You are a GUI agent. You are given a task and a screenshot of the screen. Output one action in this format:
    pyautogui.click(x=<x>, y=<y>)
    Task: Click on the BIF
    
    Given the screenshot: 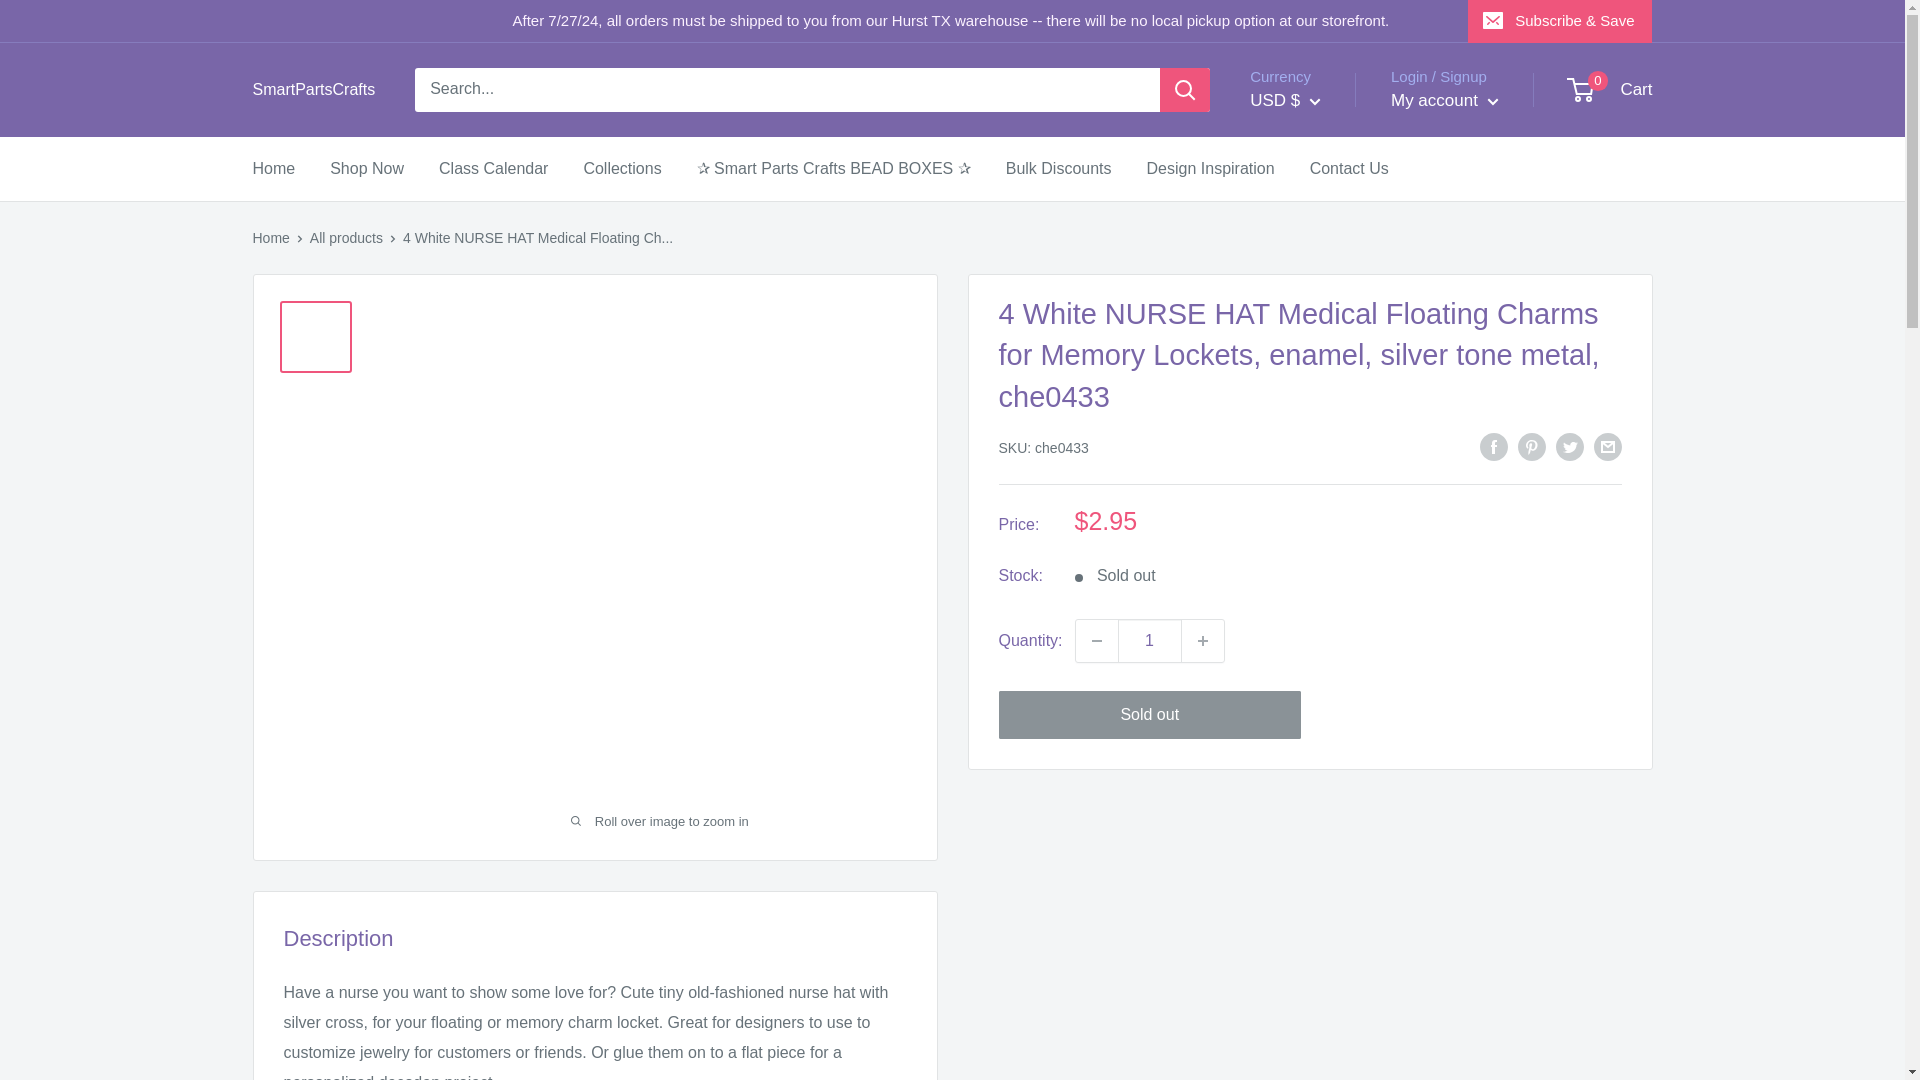 What is the action you would take?
    pyautogui.click(x=1316, y=700)
    